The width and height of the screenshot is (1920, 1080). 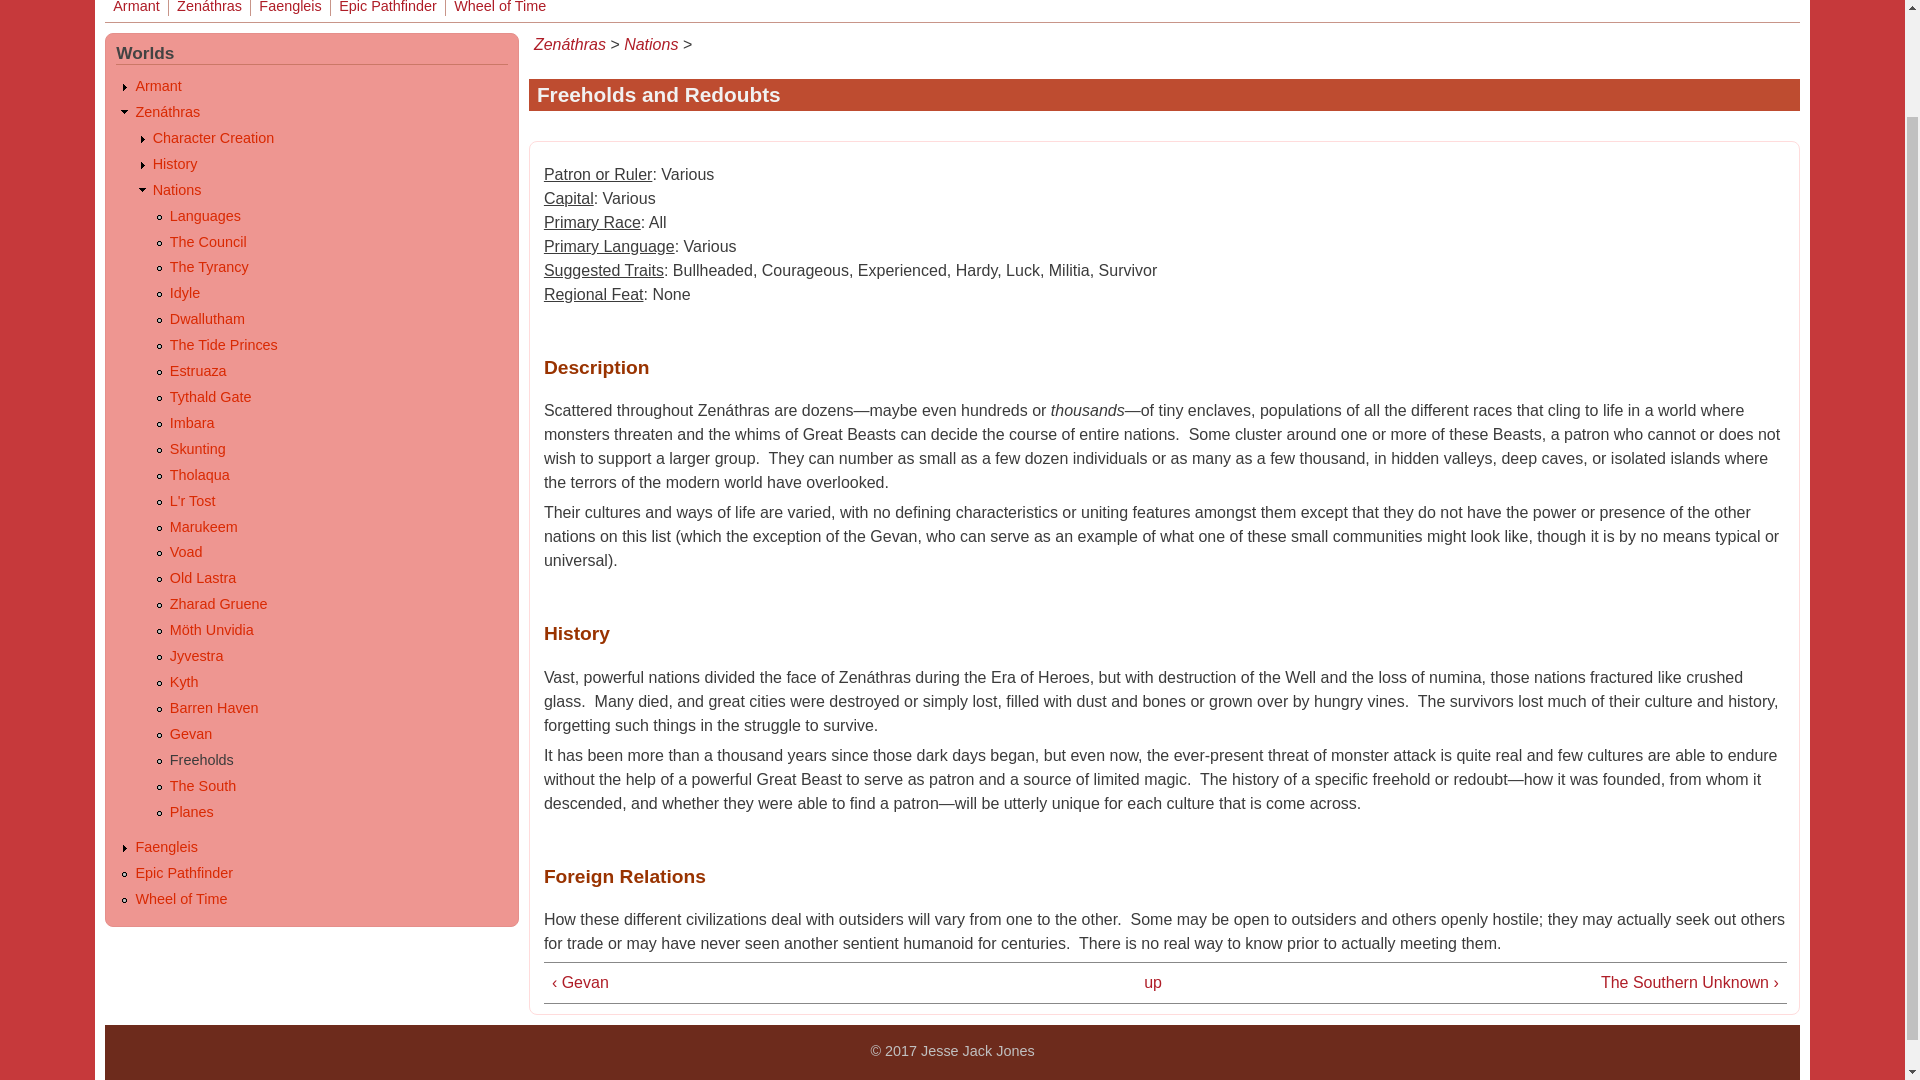 I want to click on Armant, so click(x=157, y=85).